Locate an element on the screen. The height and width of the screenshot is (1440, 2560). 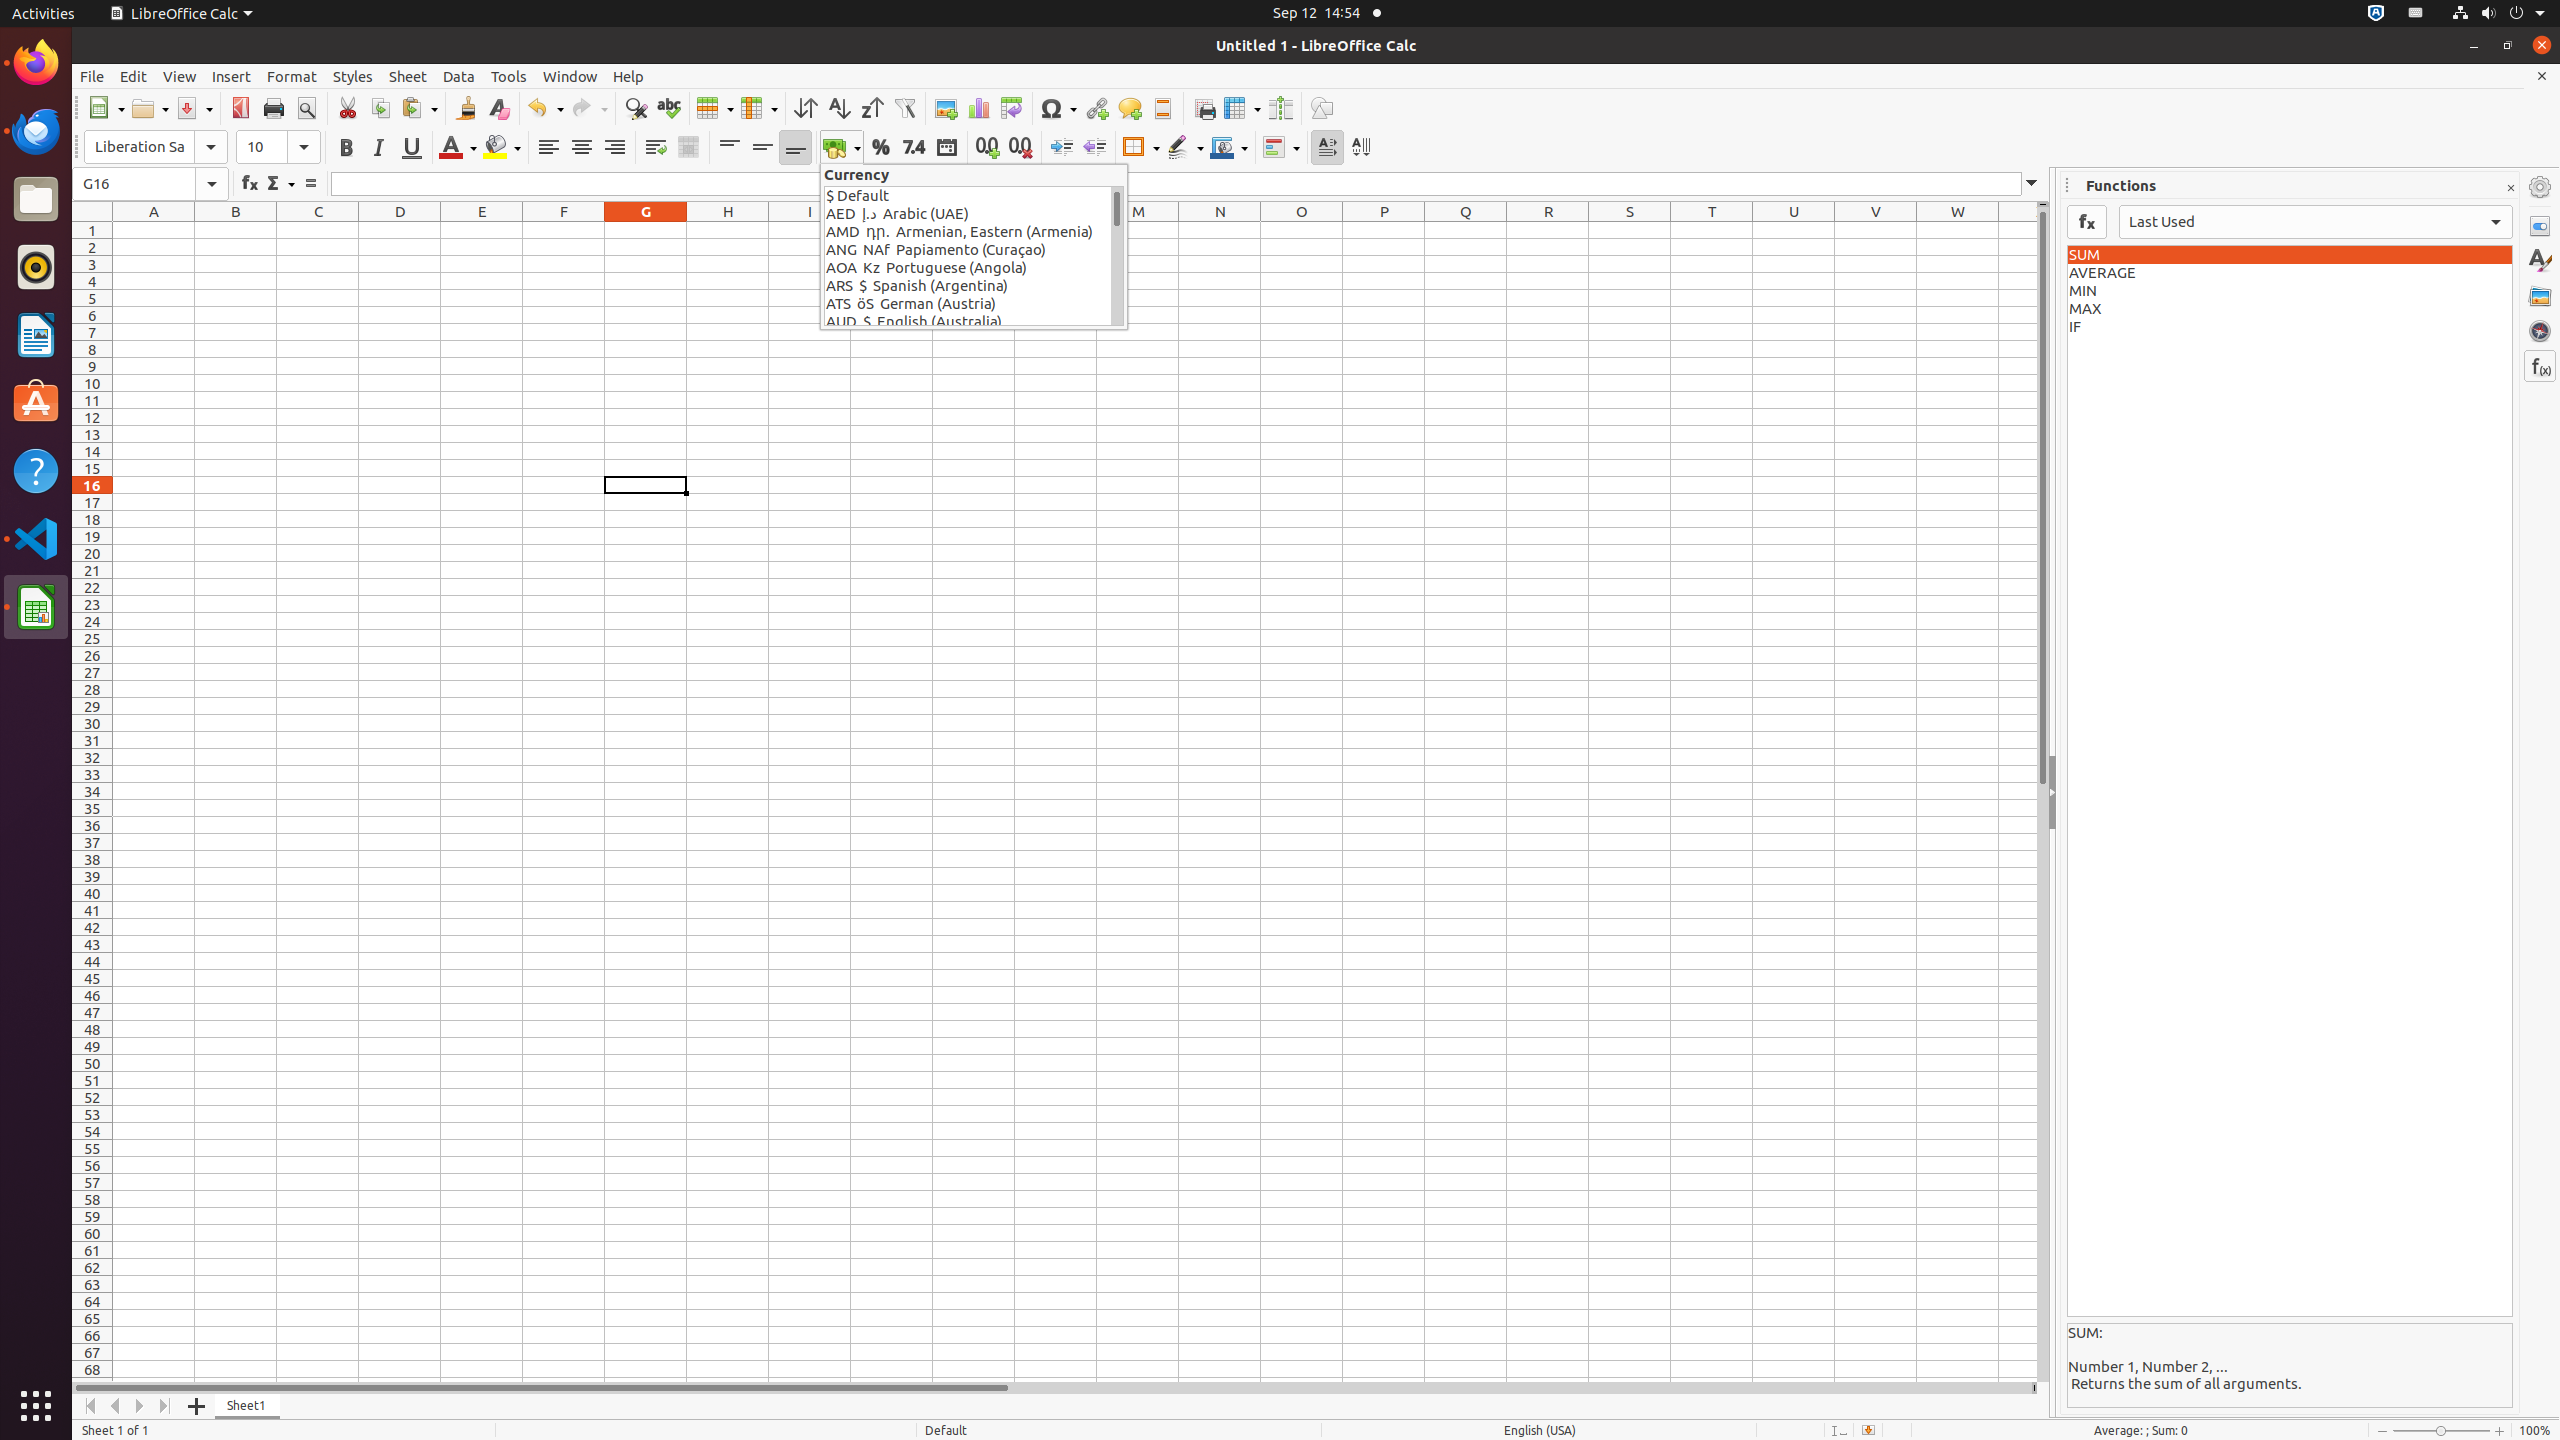
Sort Descending is located at coordinates (872, 108).